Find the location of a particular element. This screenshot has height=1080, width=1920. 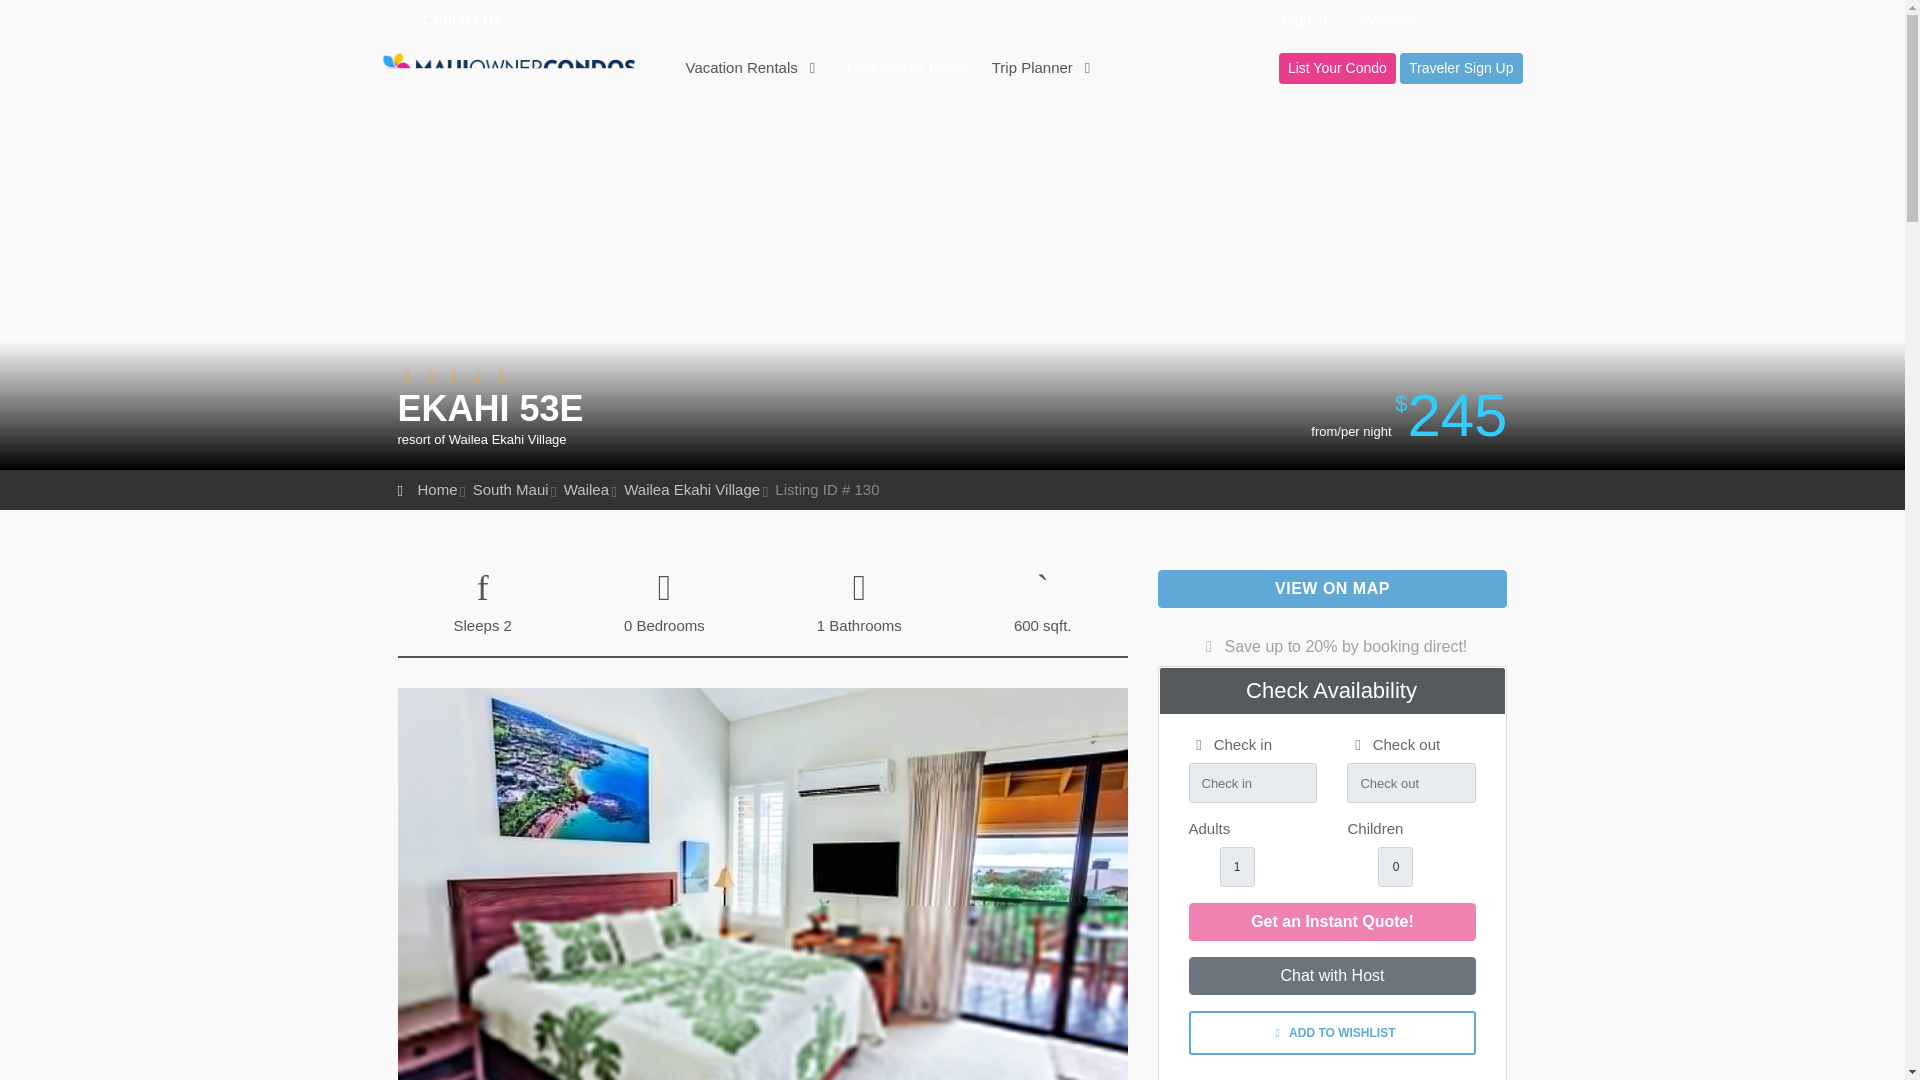

Contact Us is located at coordinates (462, 19).